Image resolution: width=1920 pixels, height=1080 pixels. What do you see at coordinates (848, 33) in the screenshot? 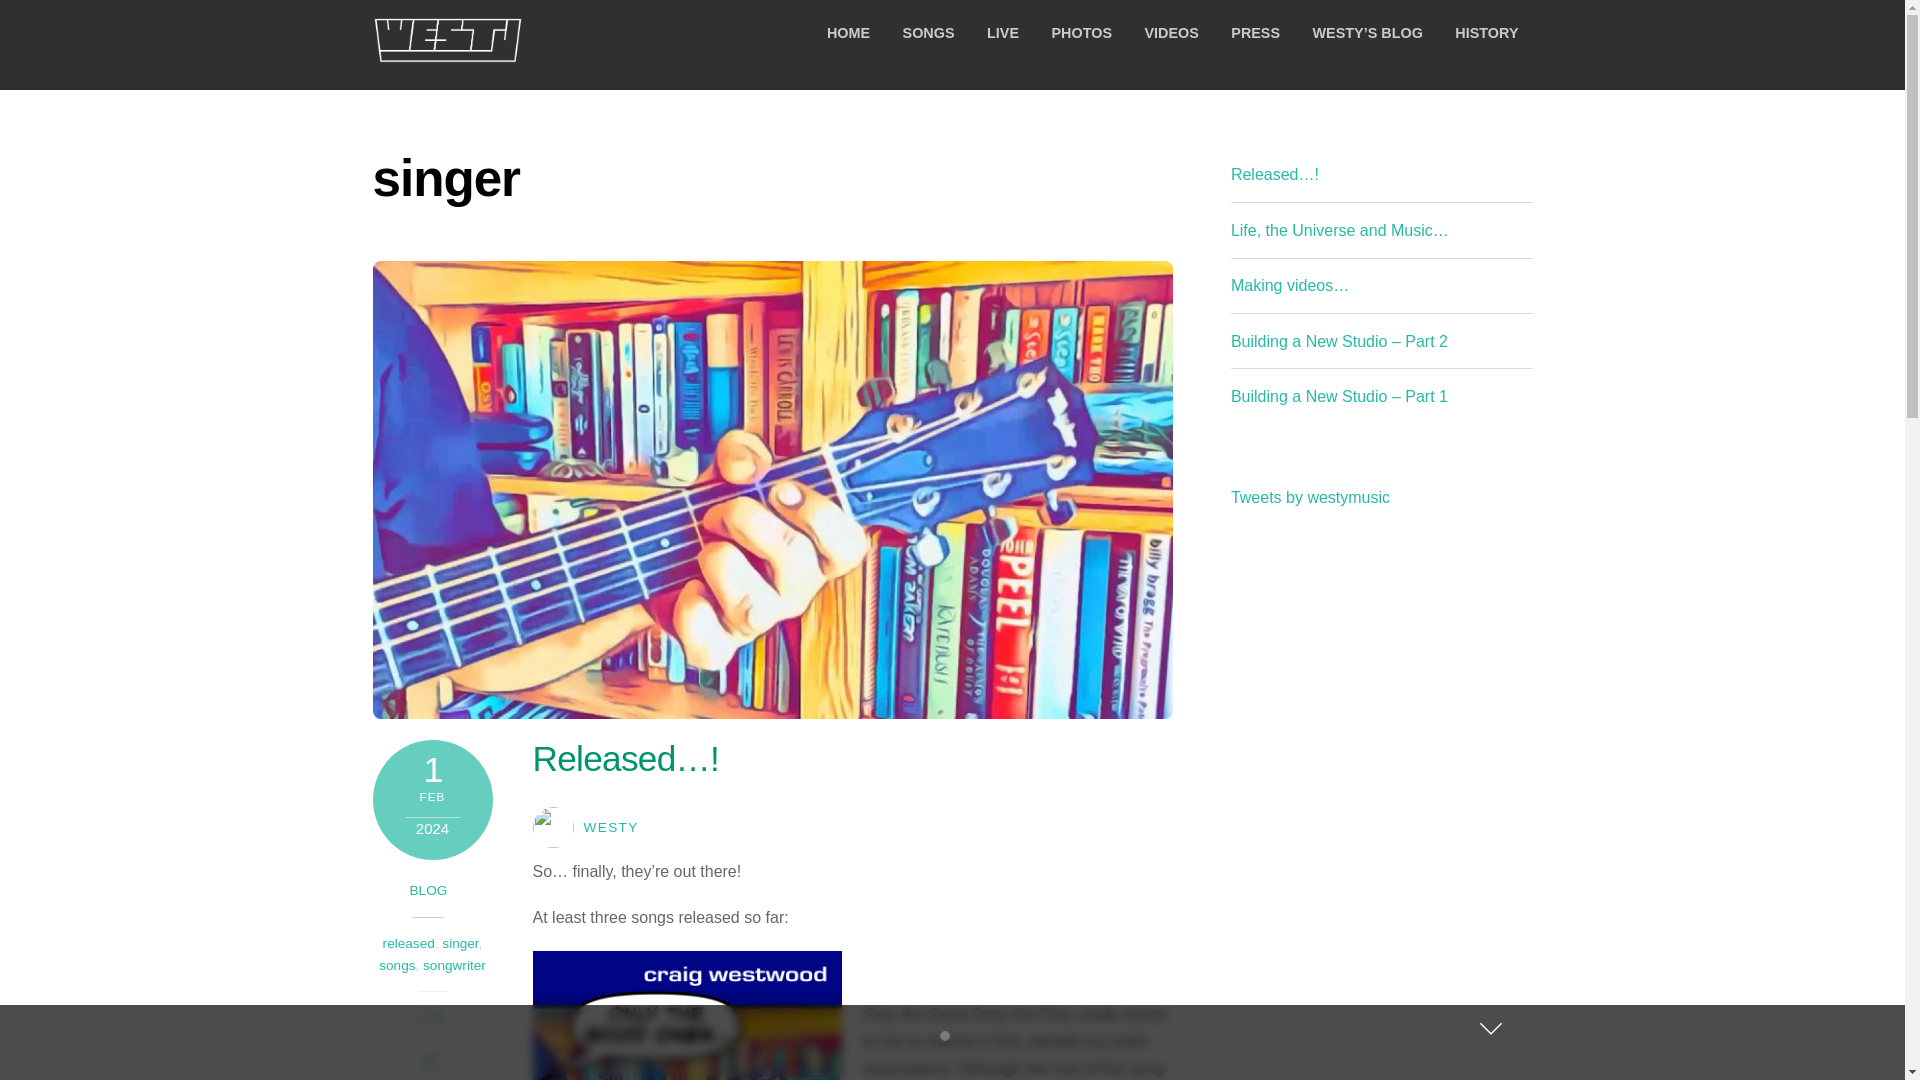
I see `HOME` at bounding box center [848, 33].